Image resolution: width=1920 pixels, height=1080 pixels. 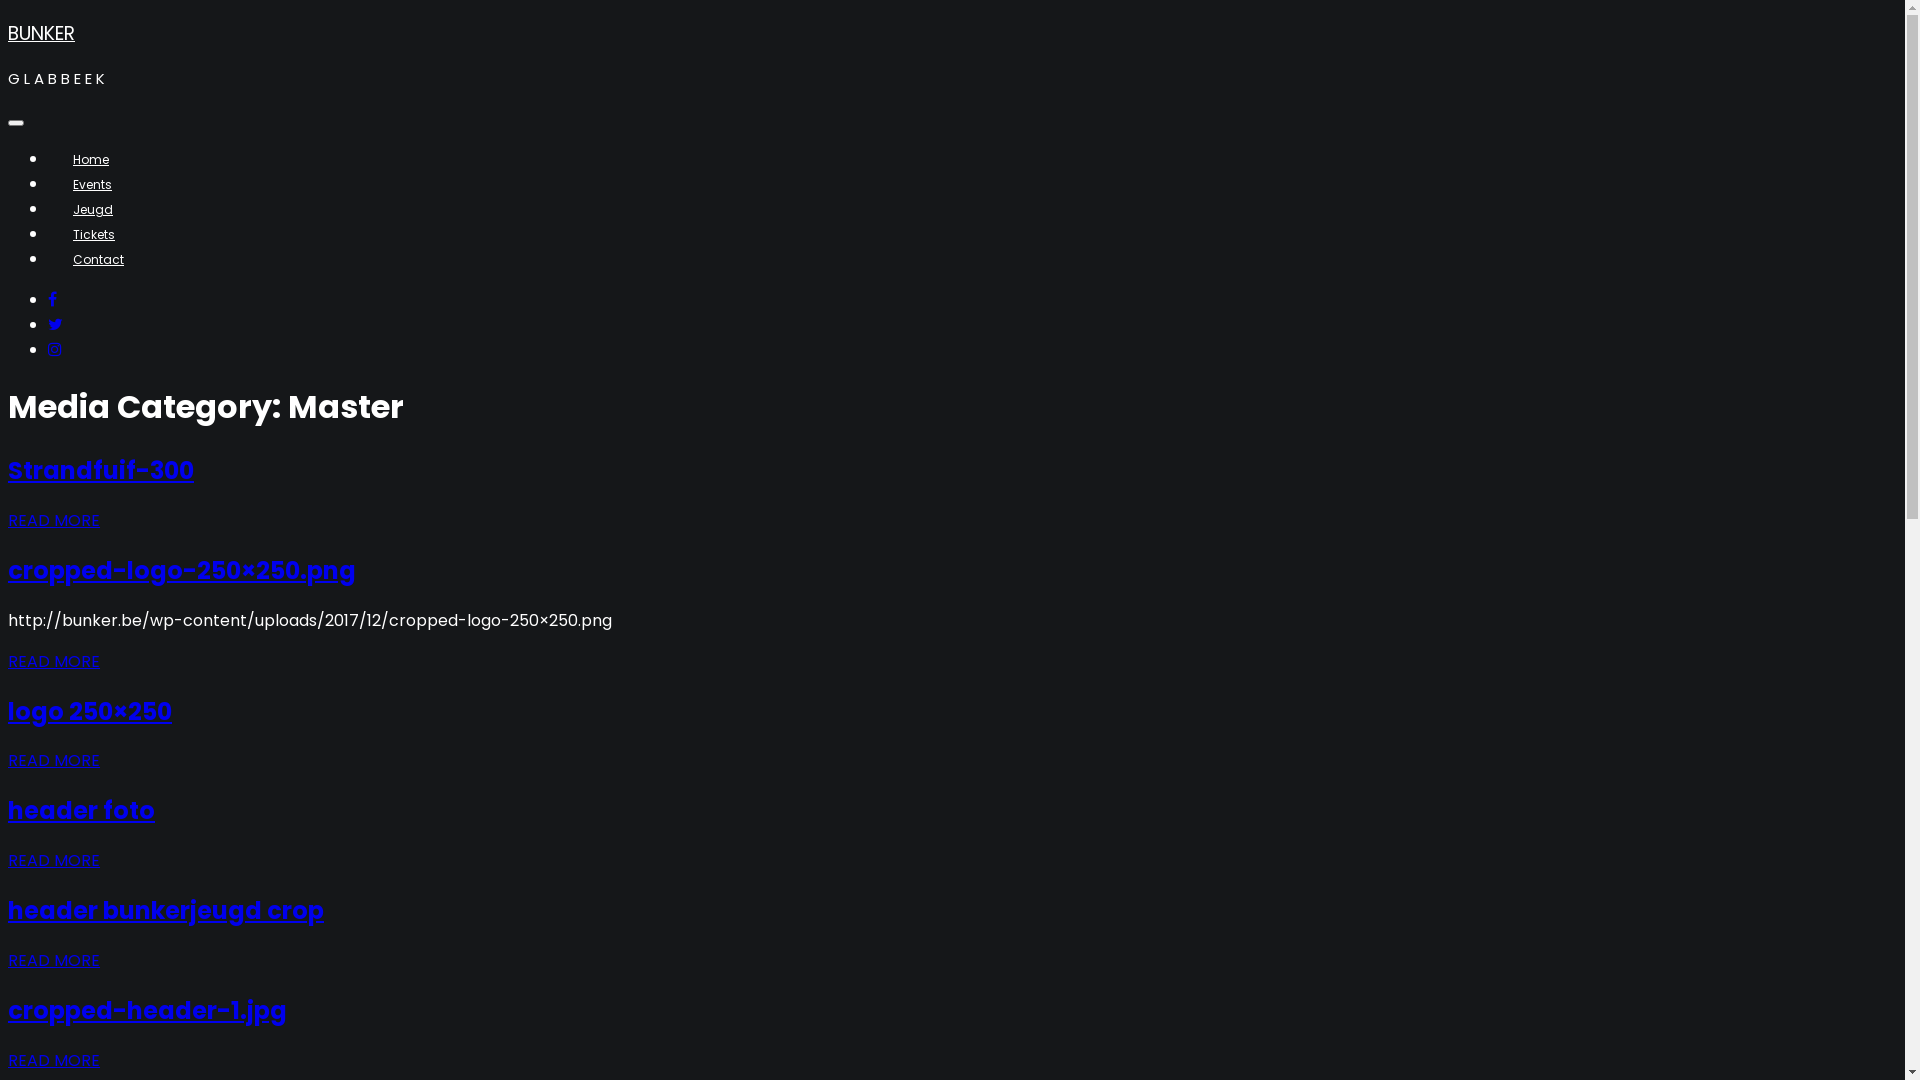 What do you see at coordinates (148, 1010) in the screenshot?
I see `cropped-header-1.jpg` at bounding box center [148, 1010].